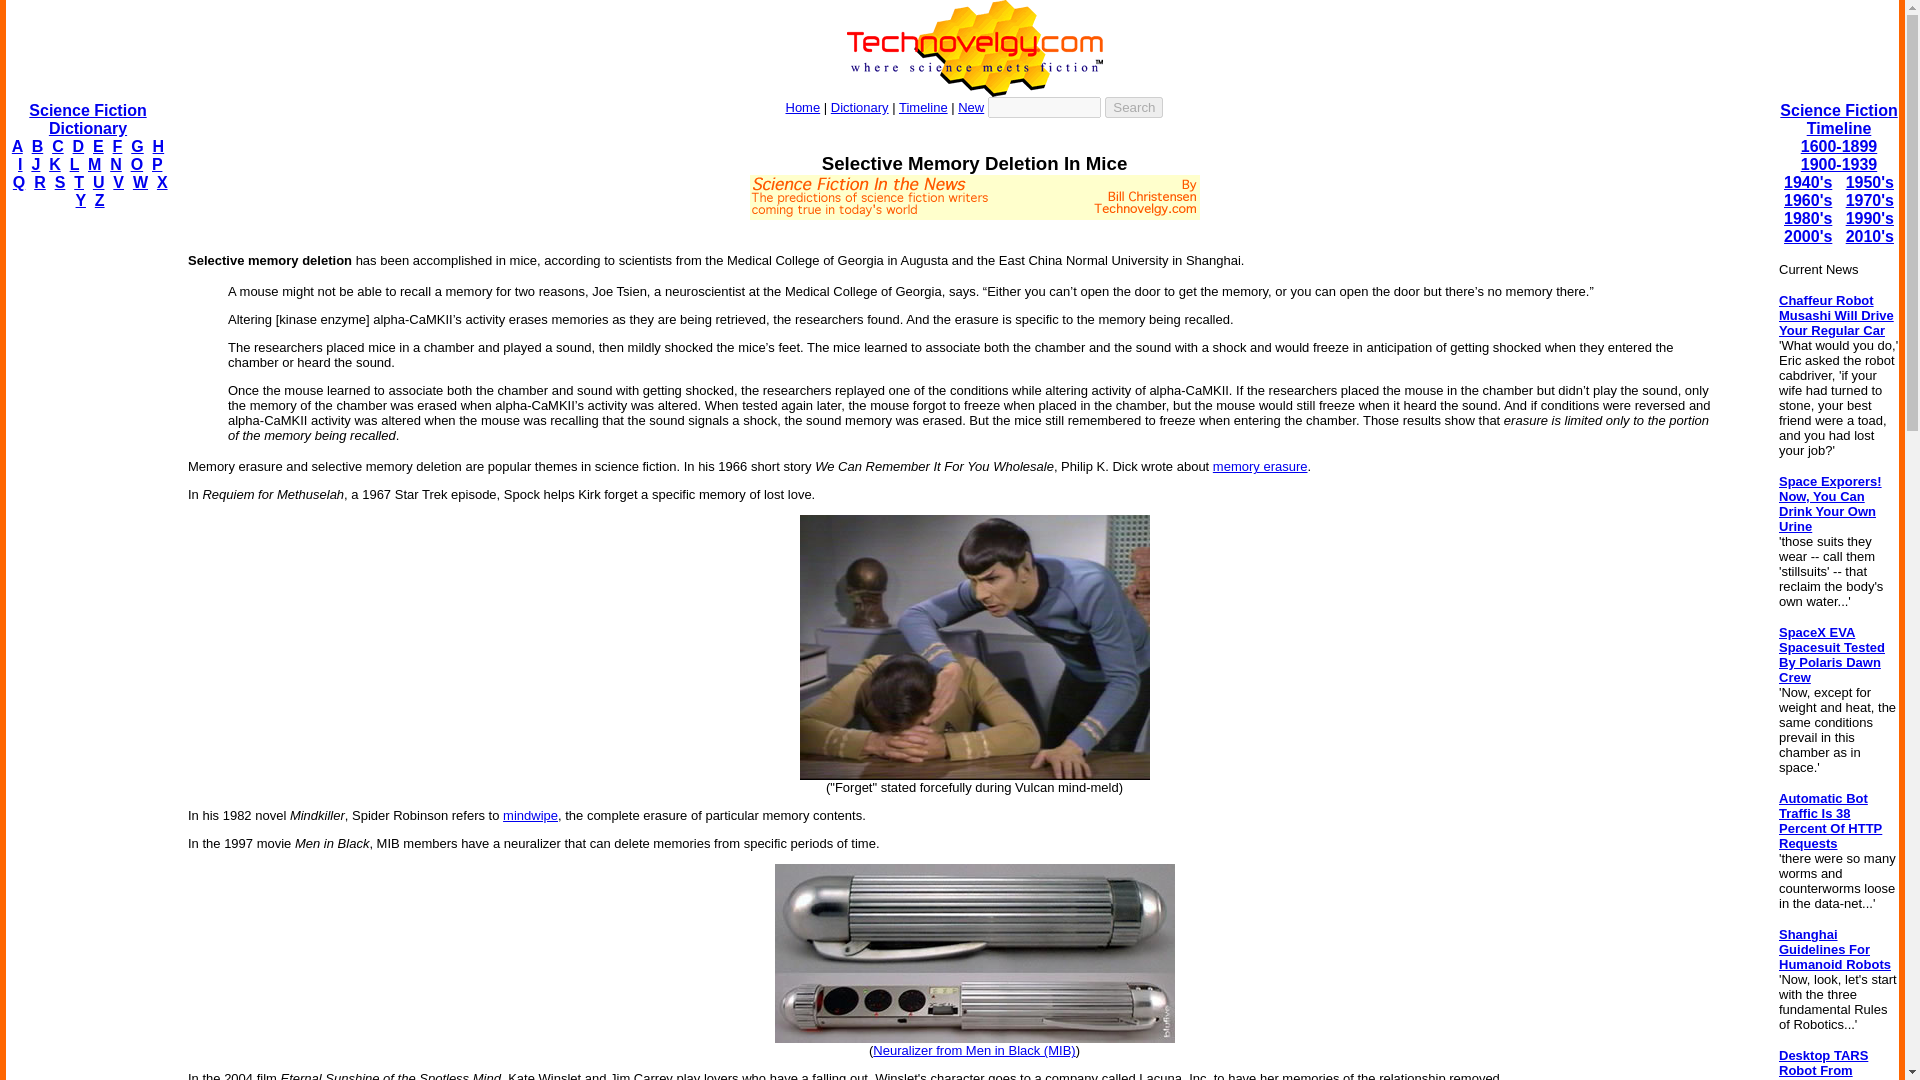 The height and width of the screenshot is (1080, 1920). Describe the element at coordinates (860, 107) in the screenshot. I see `Dictionary` at that location.